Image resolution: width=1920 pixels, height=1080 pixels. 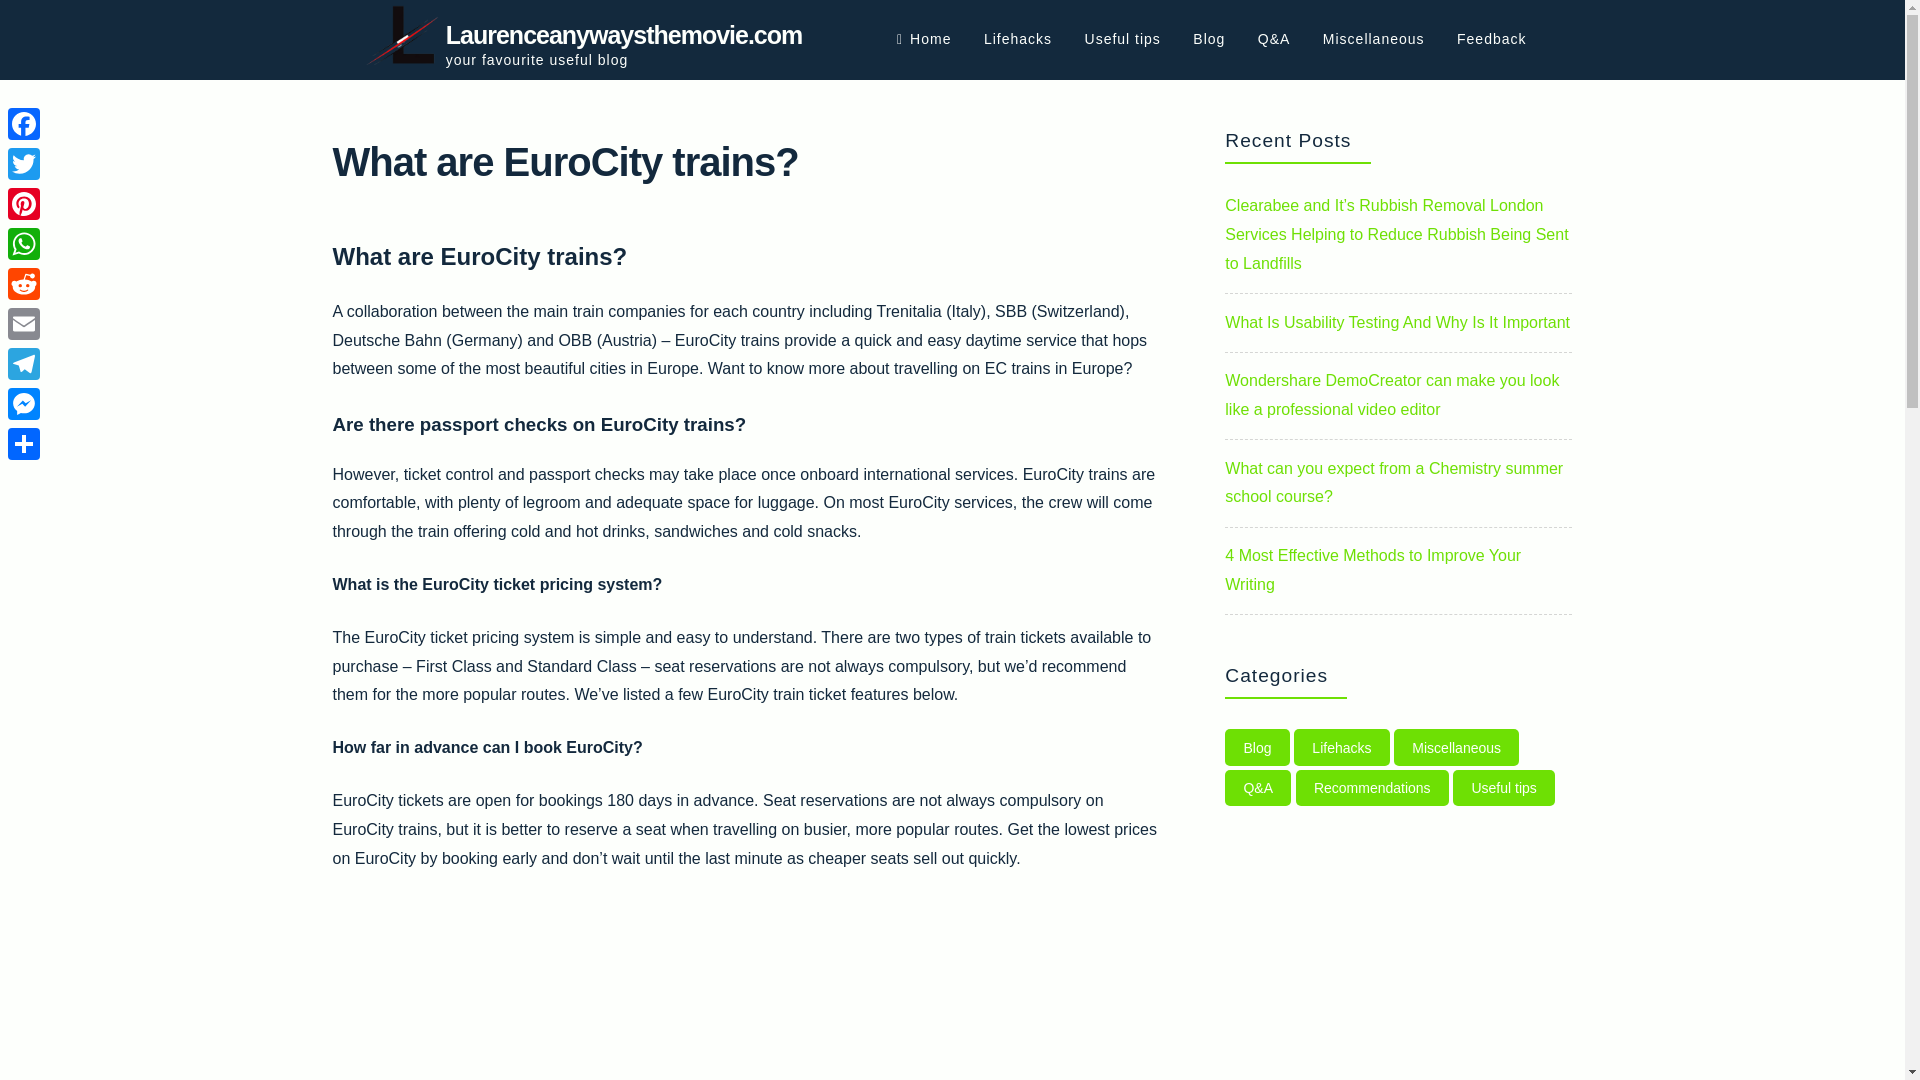 What do you see at coordinates (1018, 40) in the screenshot?
I see `Lifehacks` at bounding box center [1018, 40].